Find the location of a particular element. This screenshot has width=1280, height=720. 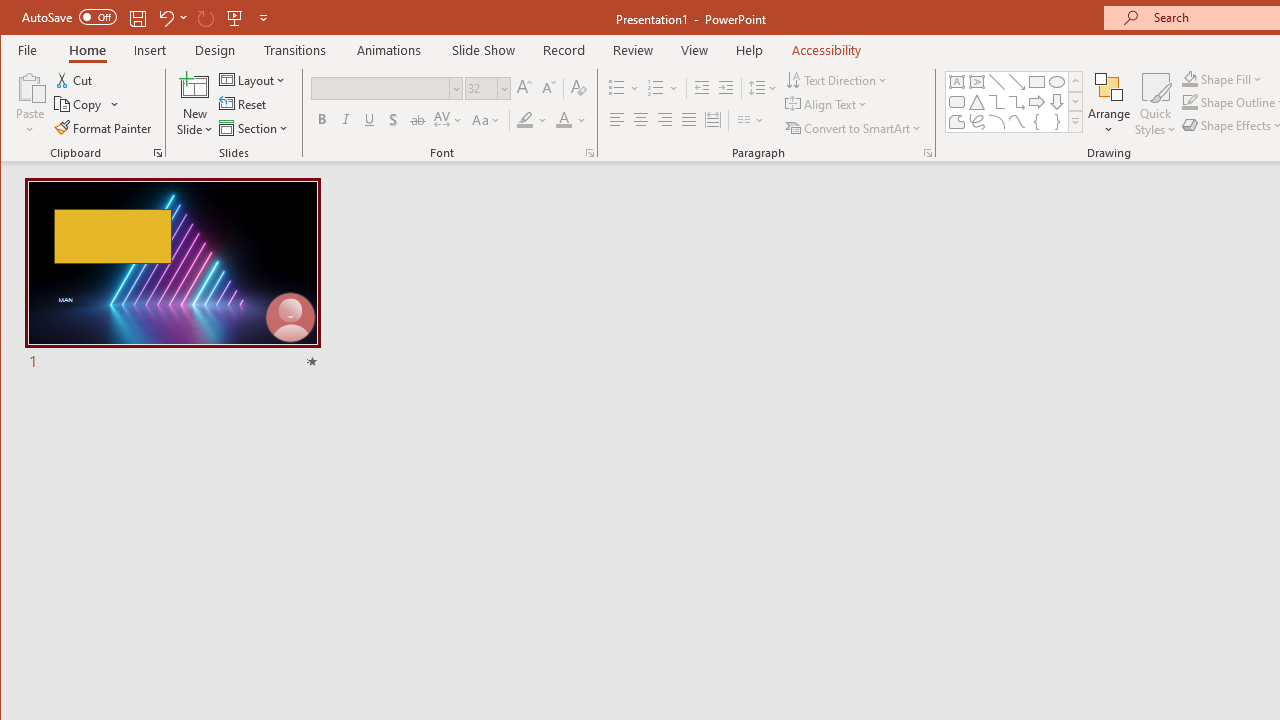

Decrease Font Size is located at coordinates (548, 88).